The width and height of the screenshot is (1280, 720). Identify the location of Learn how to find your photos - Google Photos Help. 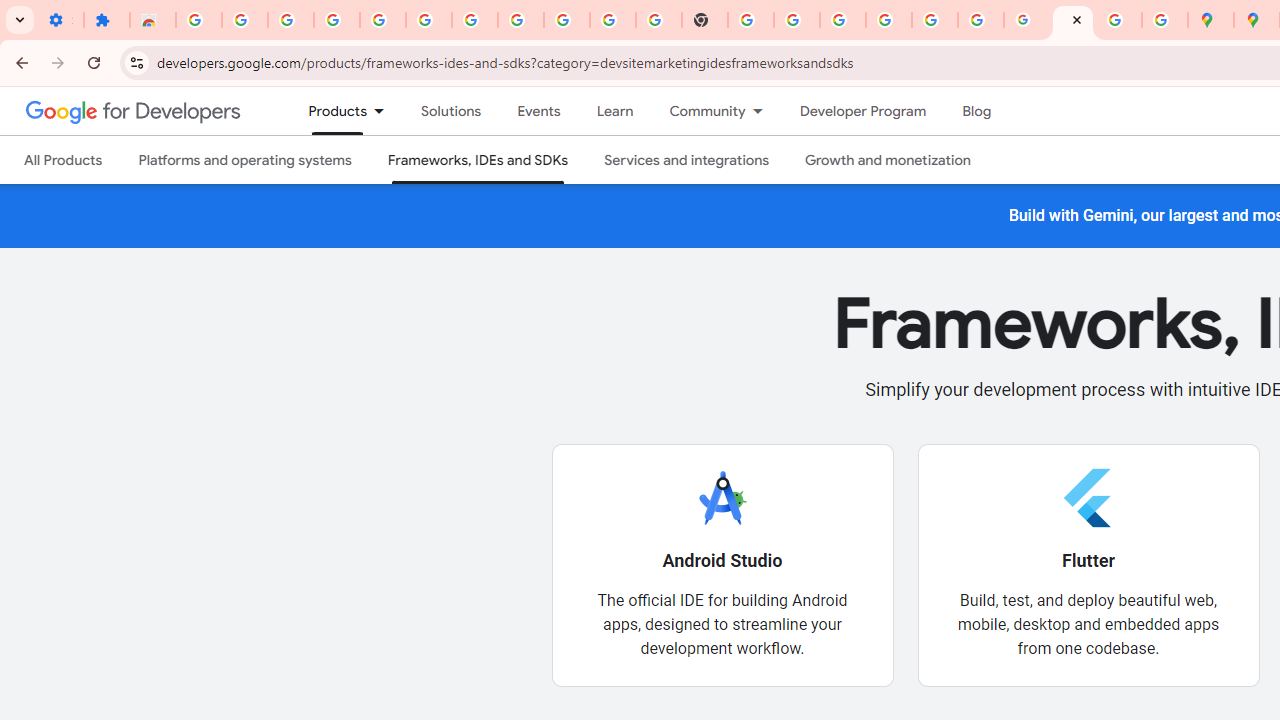
(382, 20).